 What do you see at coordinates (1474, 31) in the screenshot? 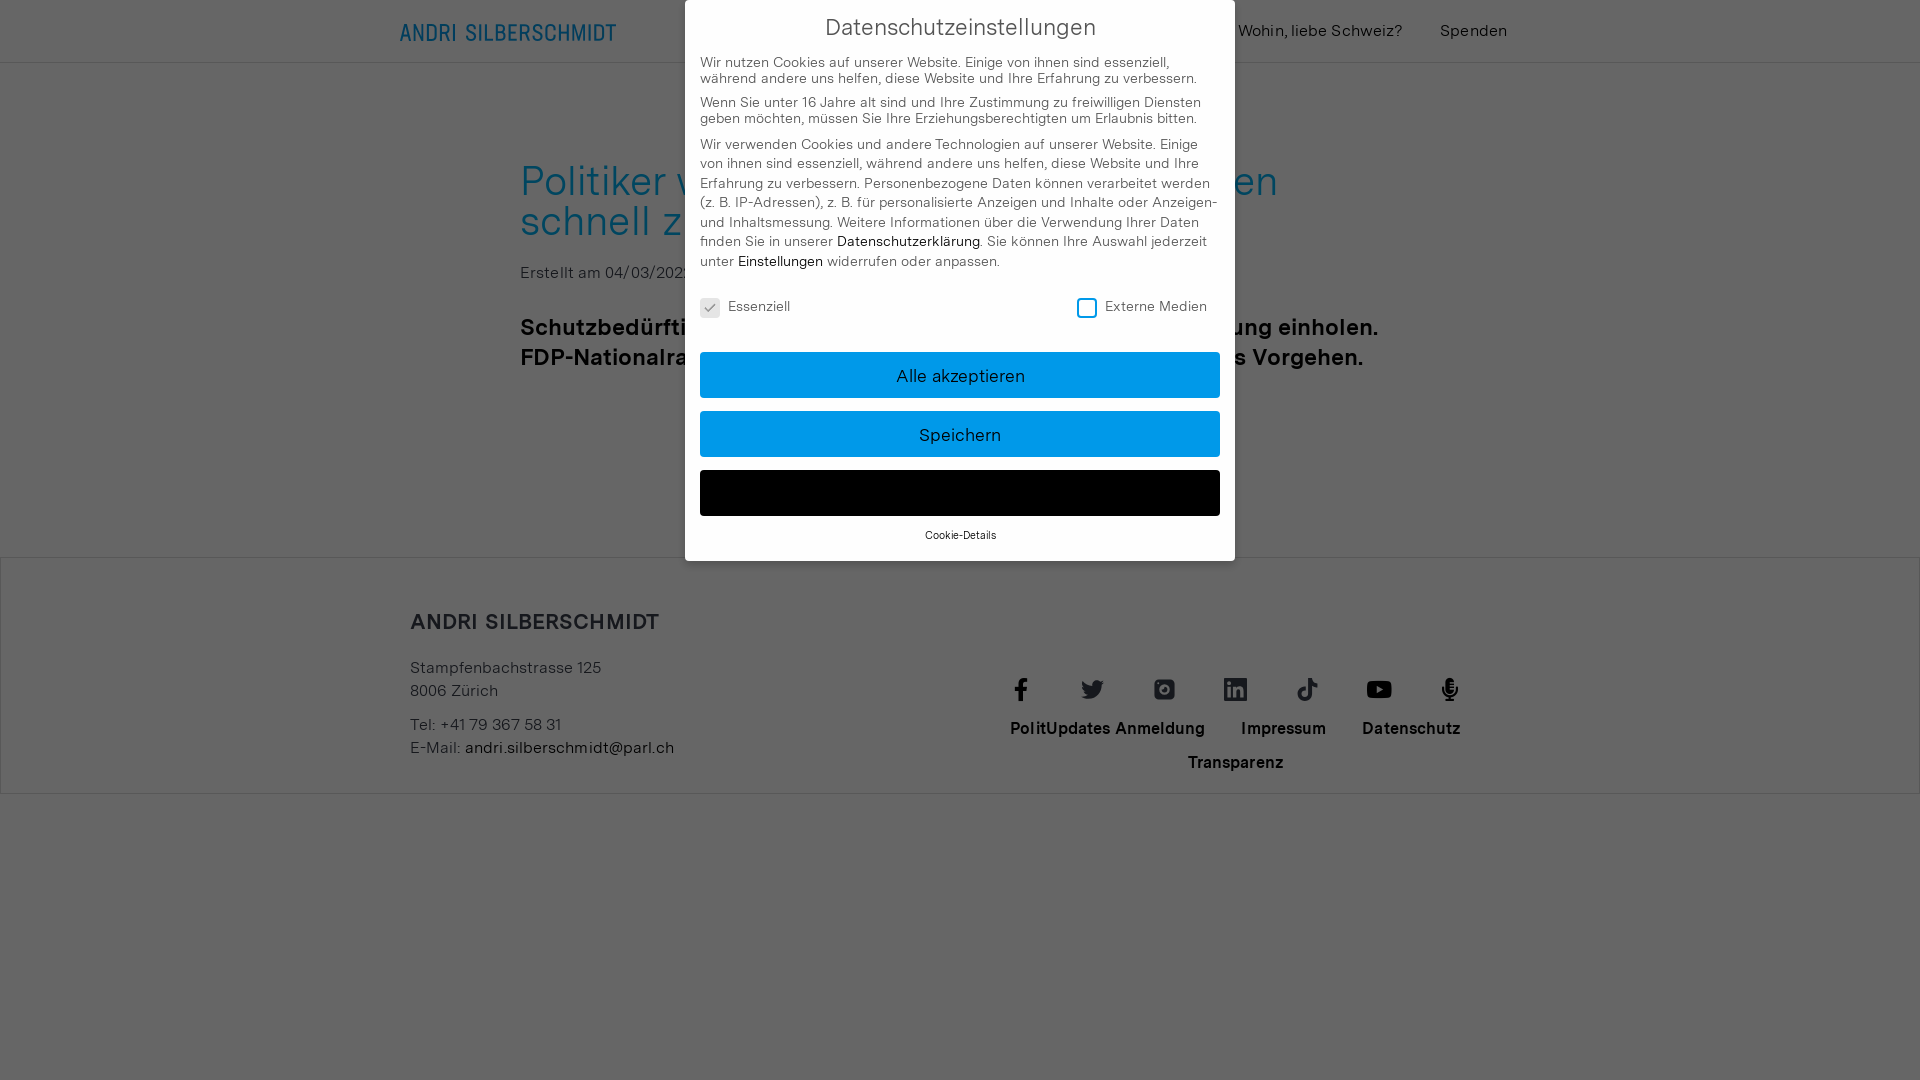
I see `Spenden` at bounding box center [1474, 31].